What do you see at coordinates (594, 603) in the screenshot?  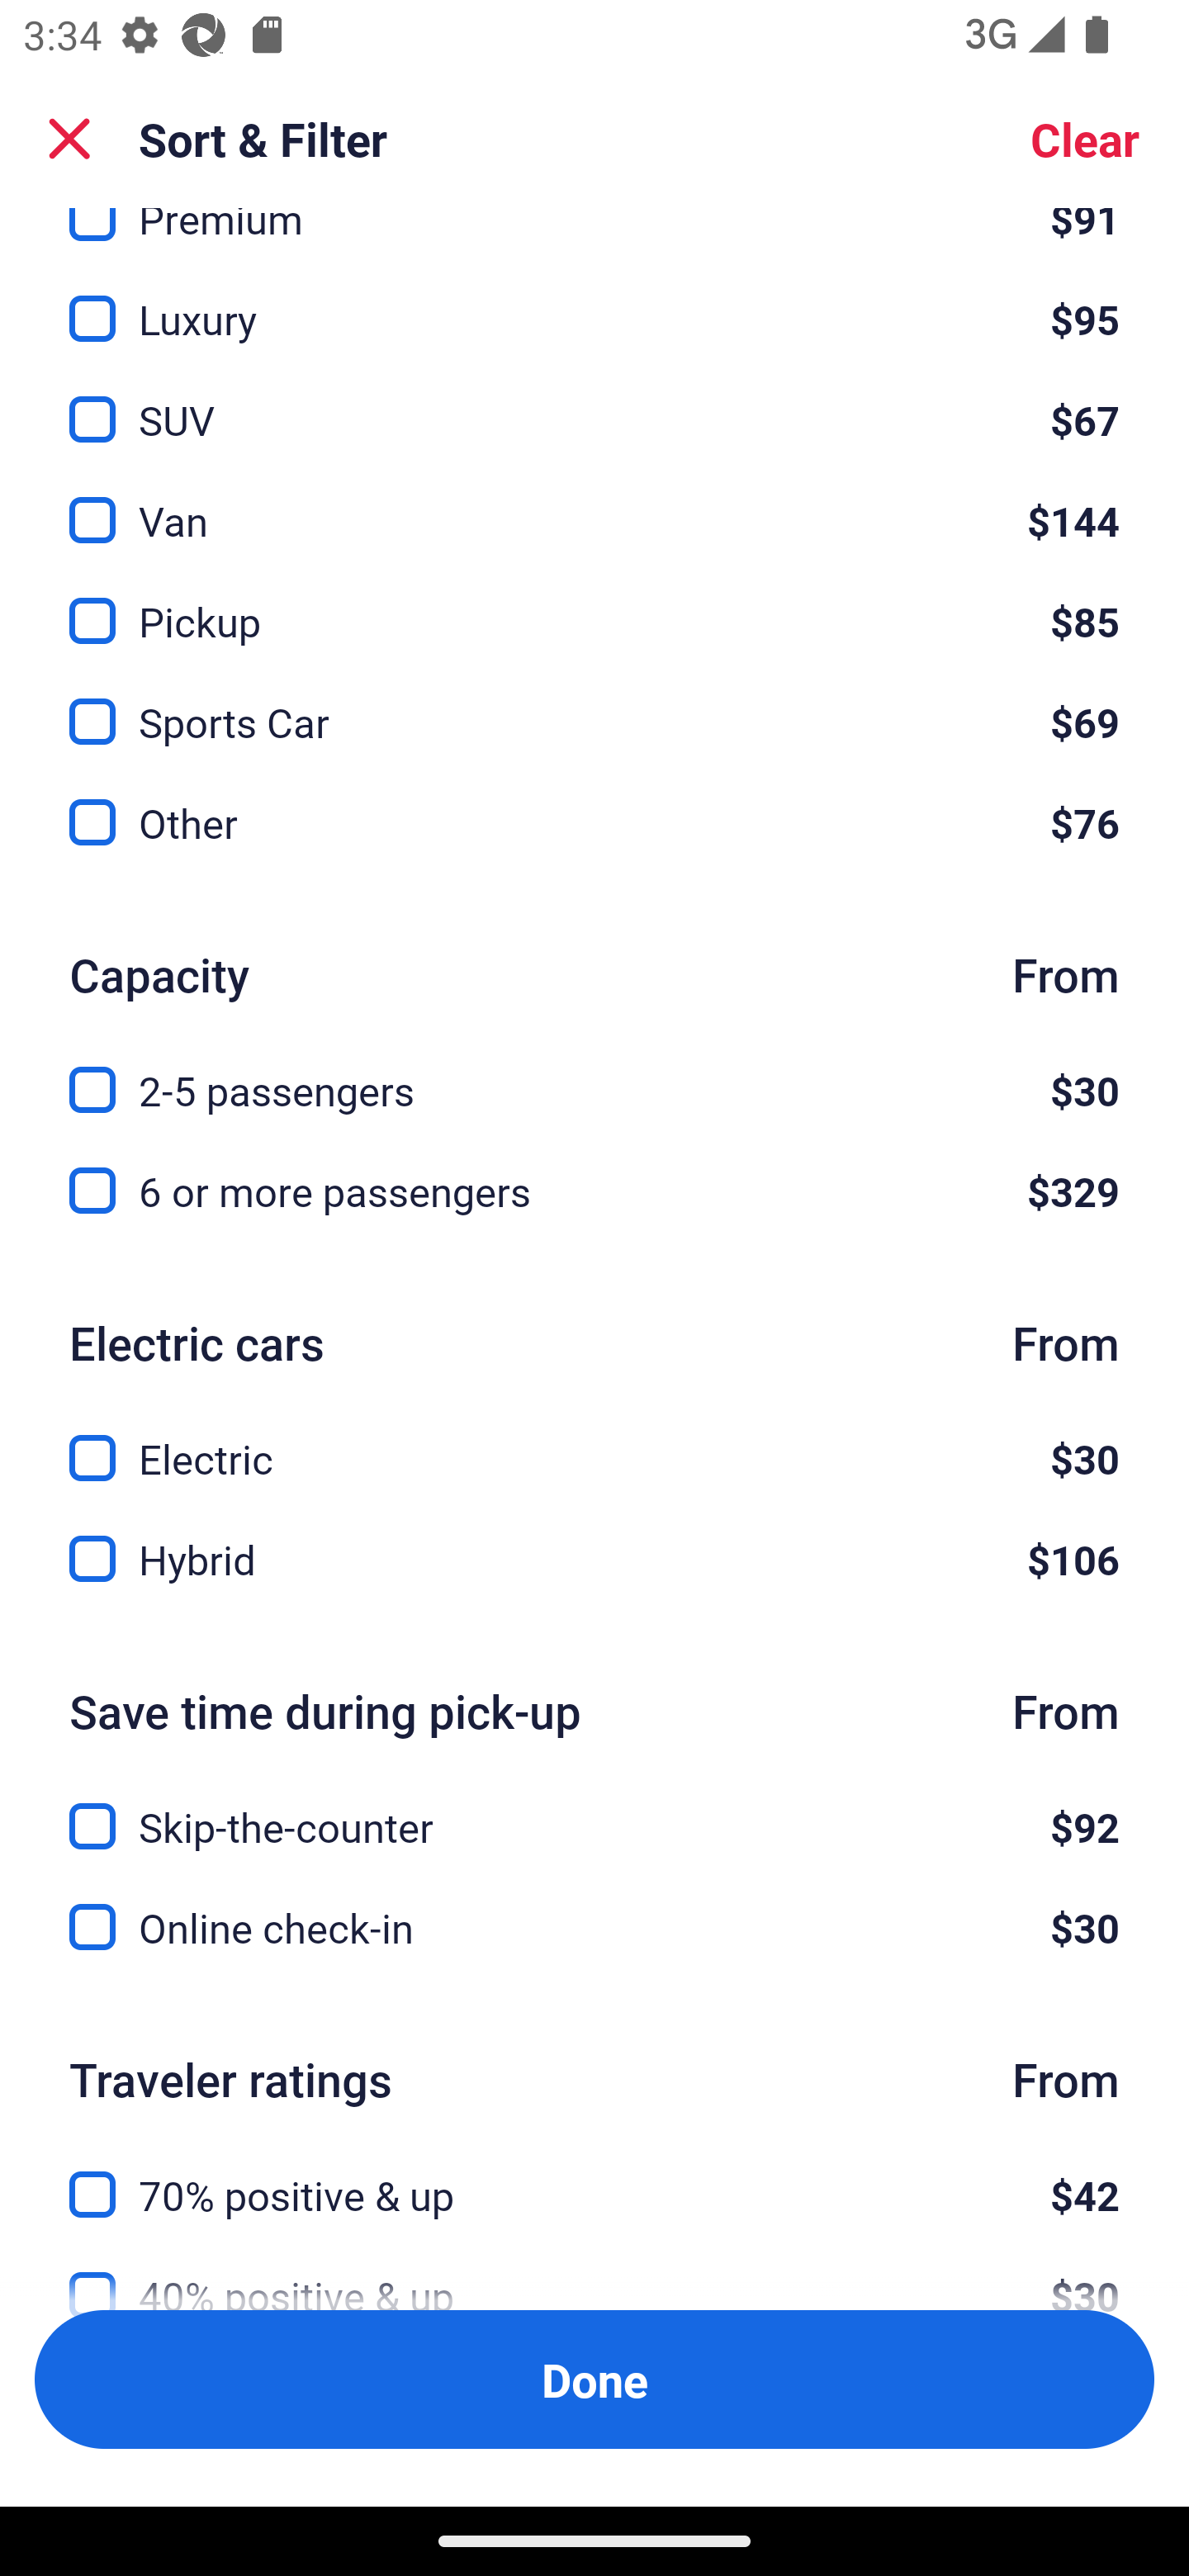 I see `Pickup, $85 Pickup $85` at bounding box center [594, 603].